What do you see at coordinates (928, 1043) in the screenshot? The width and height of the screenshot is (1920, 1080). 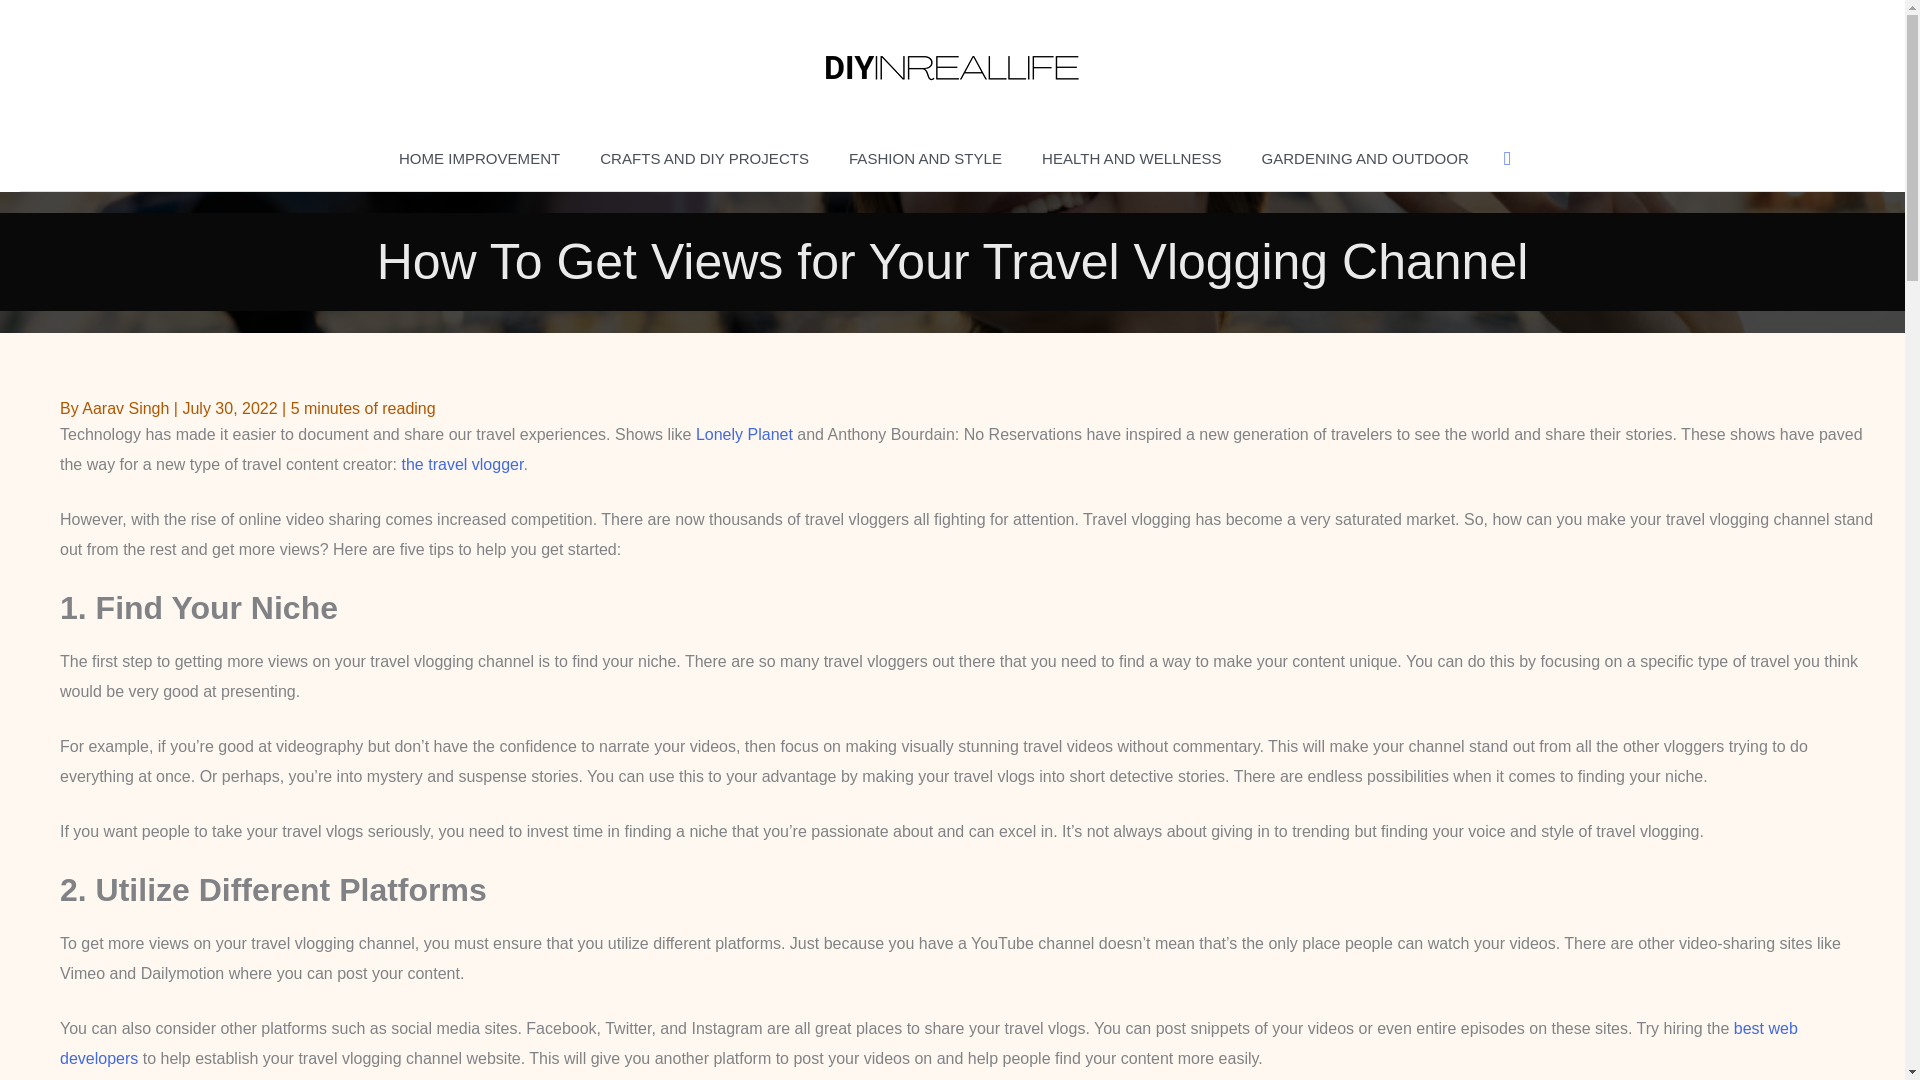 I see `best web developers` at bounding box center [928, 1043].